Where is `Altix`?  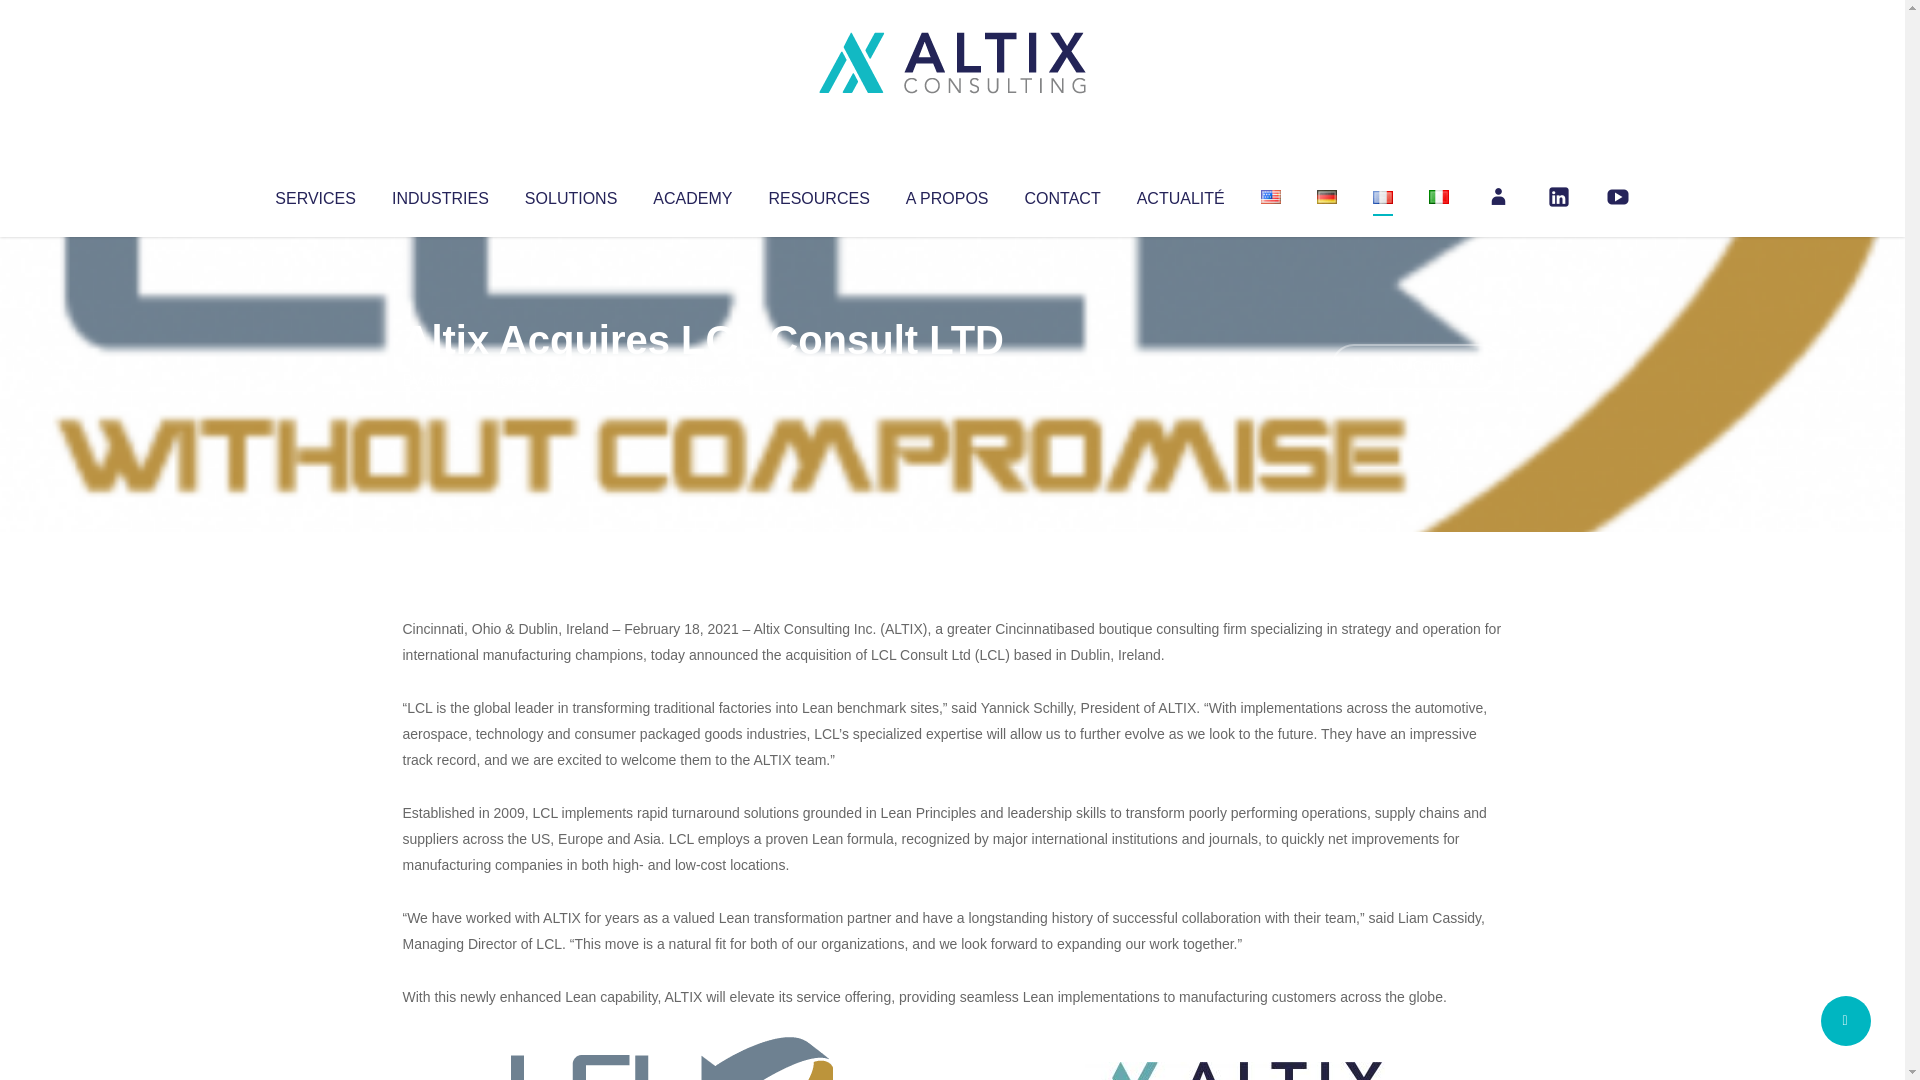 Altix is located at coordinates (440, 380).